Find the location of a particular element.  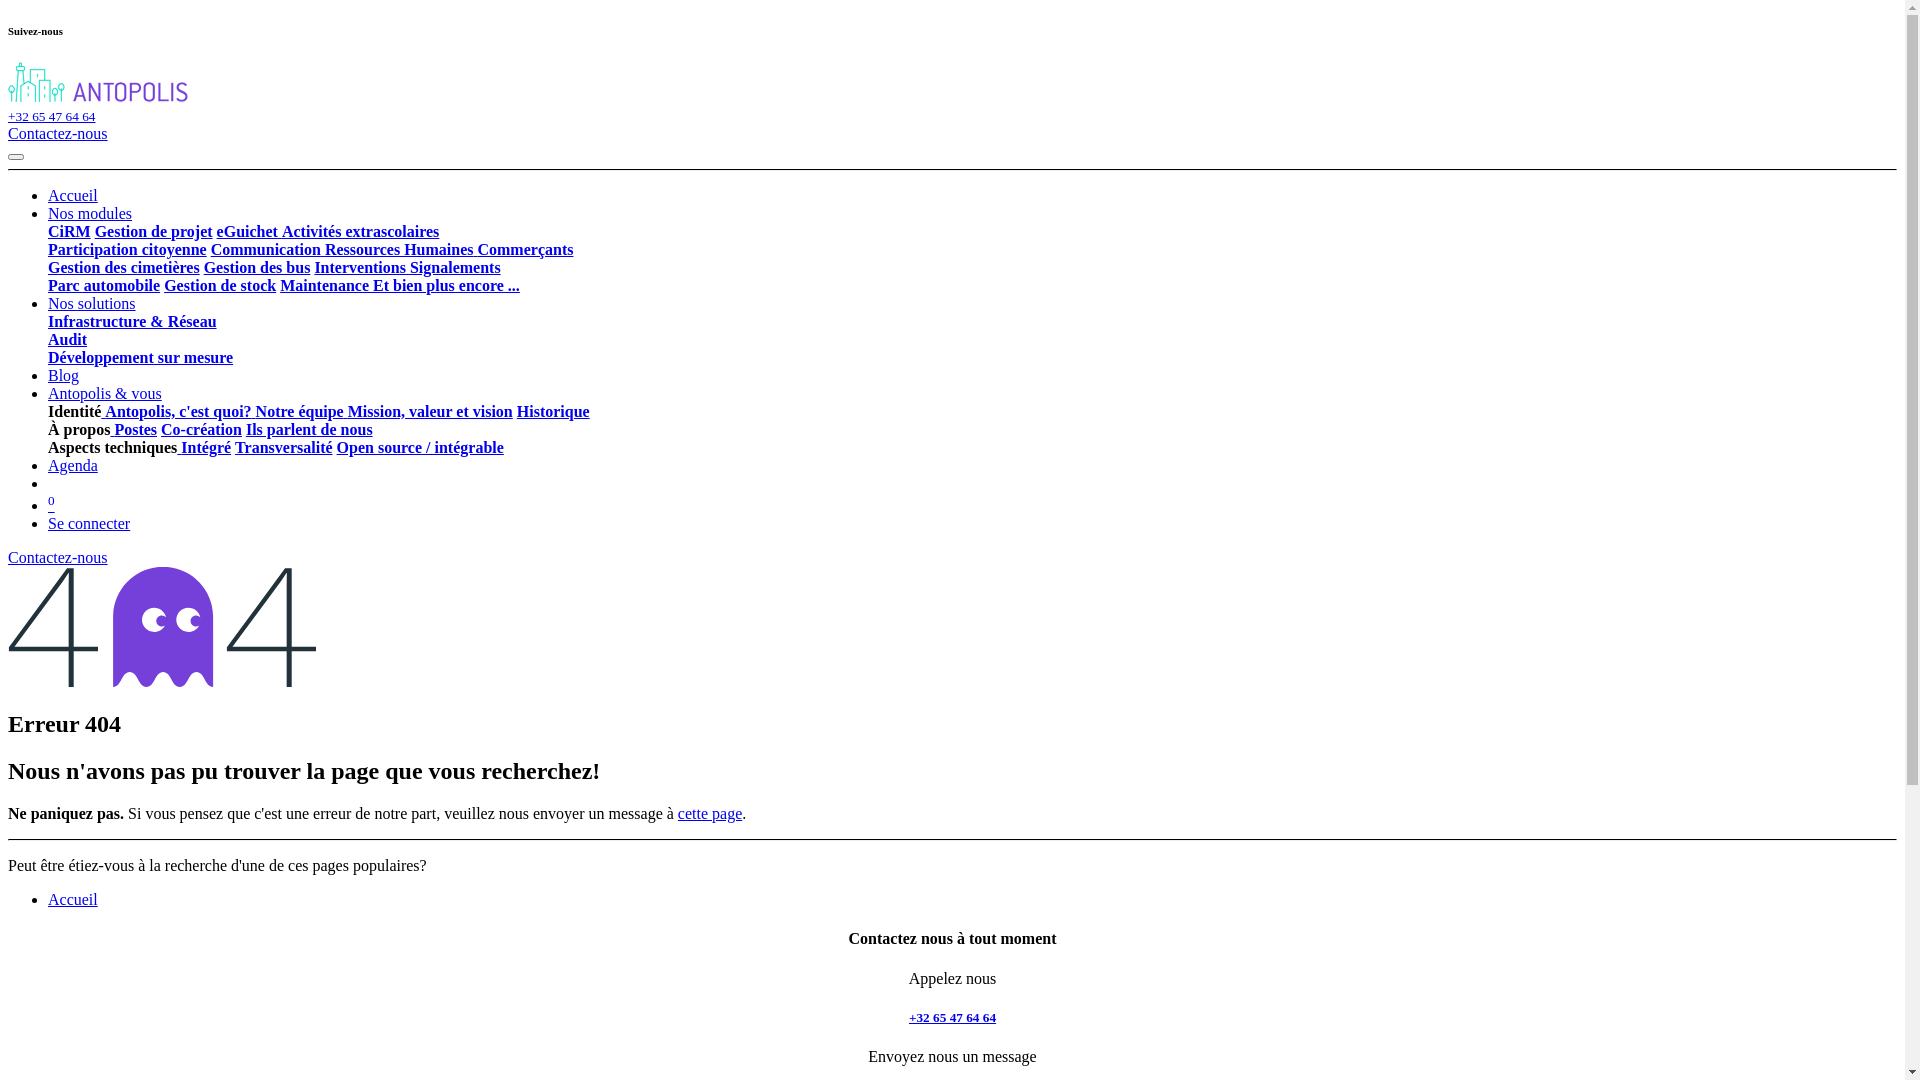

Gestion de projet is located at coordinates (154, 232).